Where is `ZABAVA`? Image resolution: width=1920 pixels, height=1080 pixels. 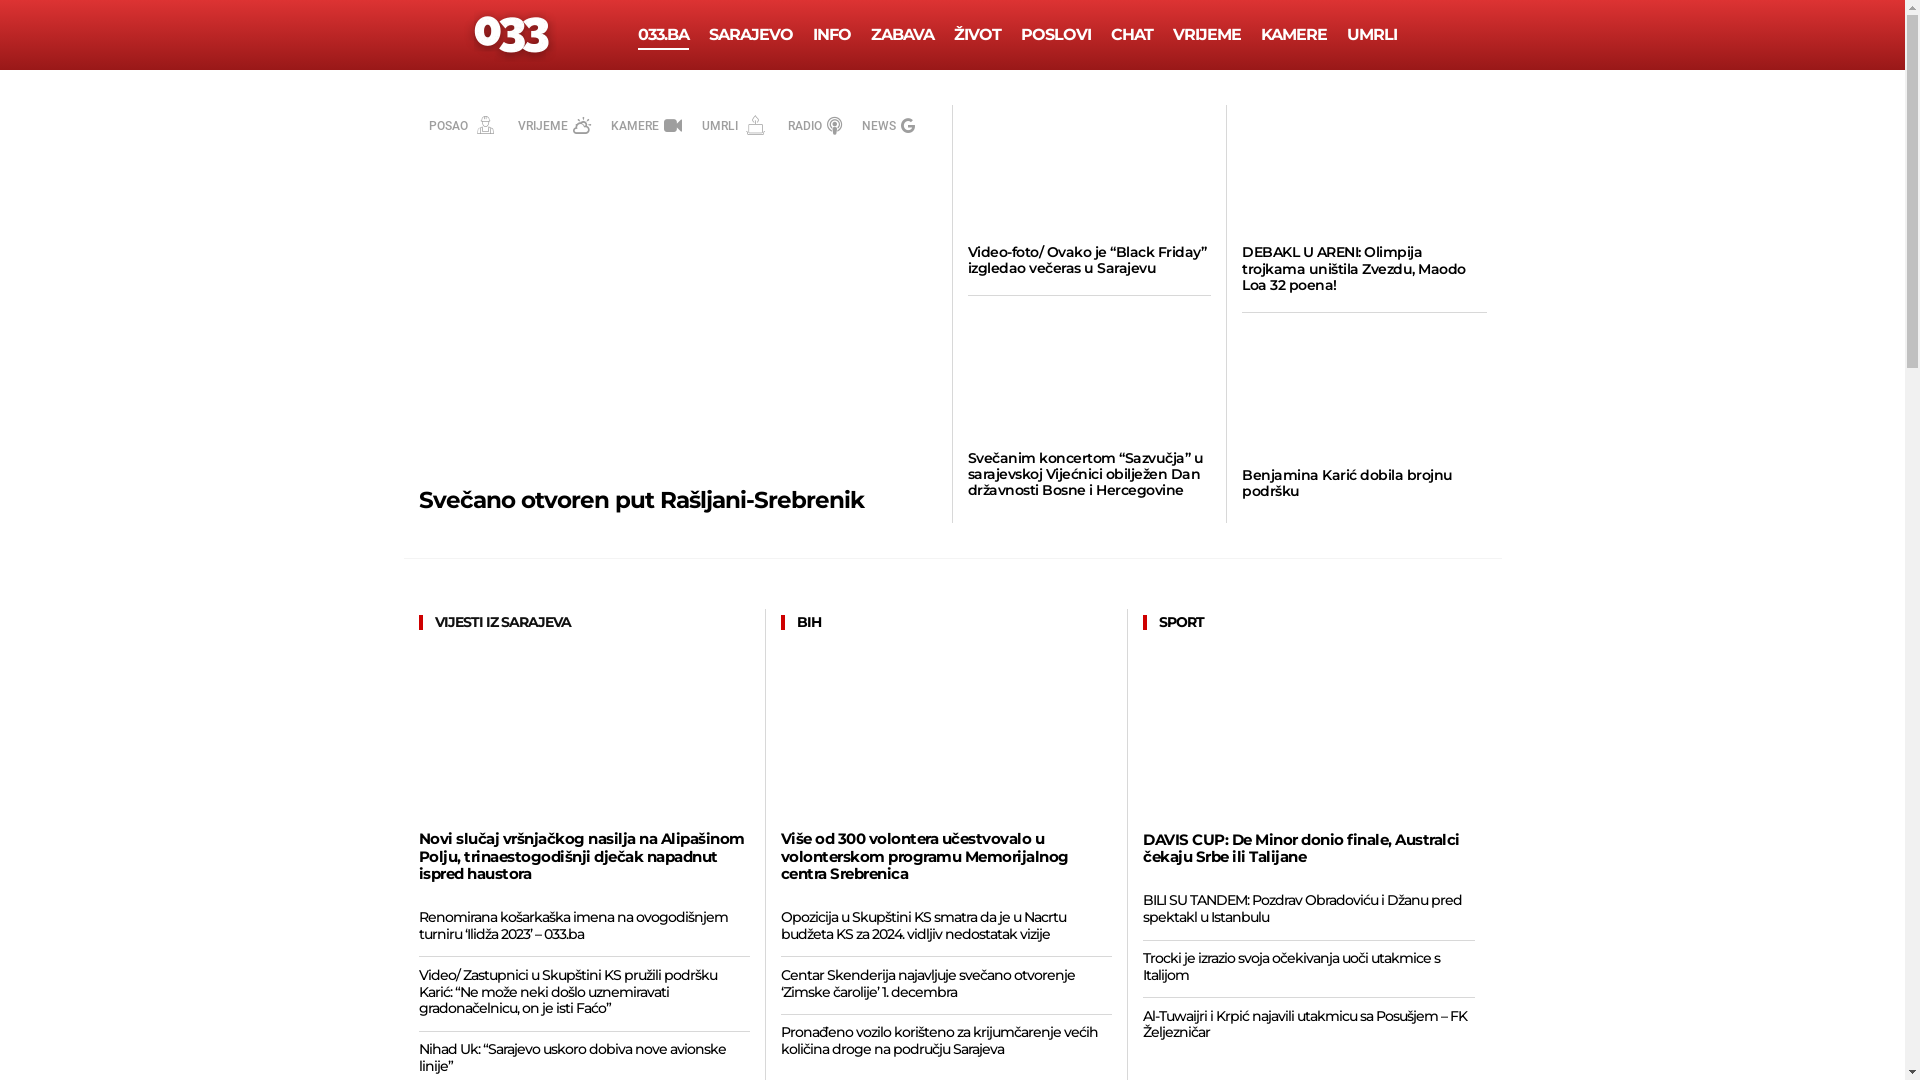
ZABAVA is located at coordinates (902, 35).